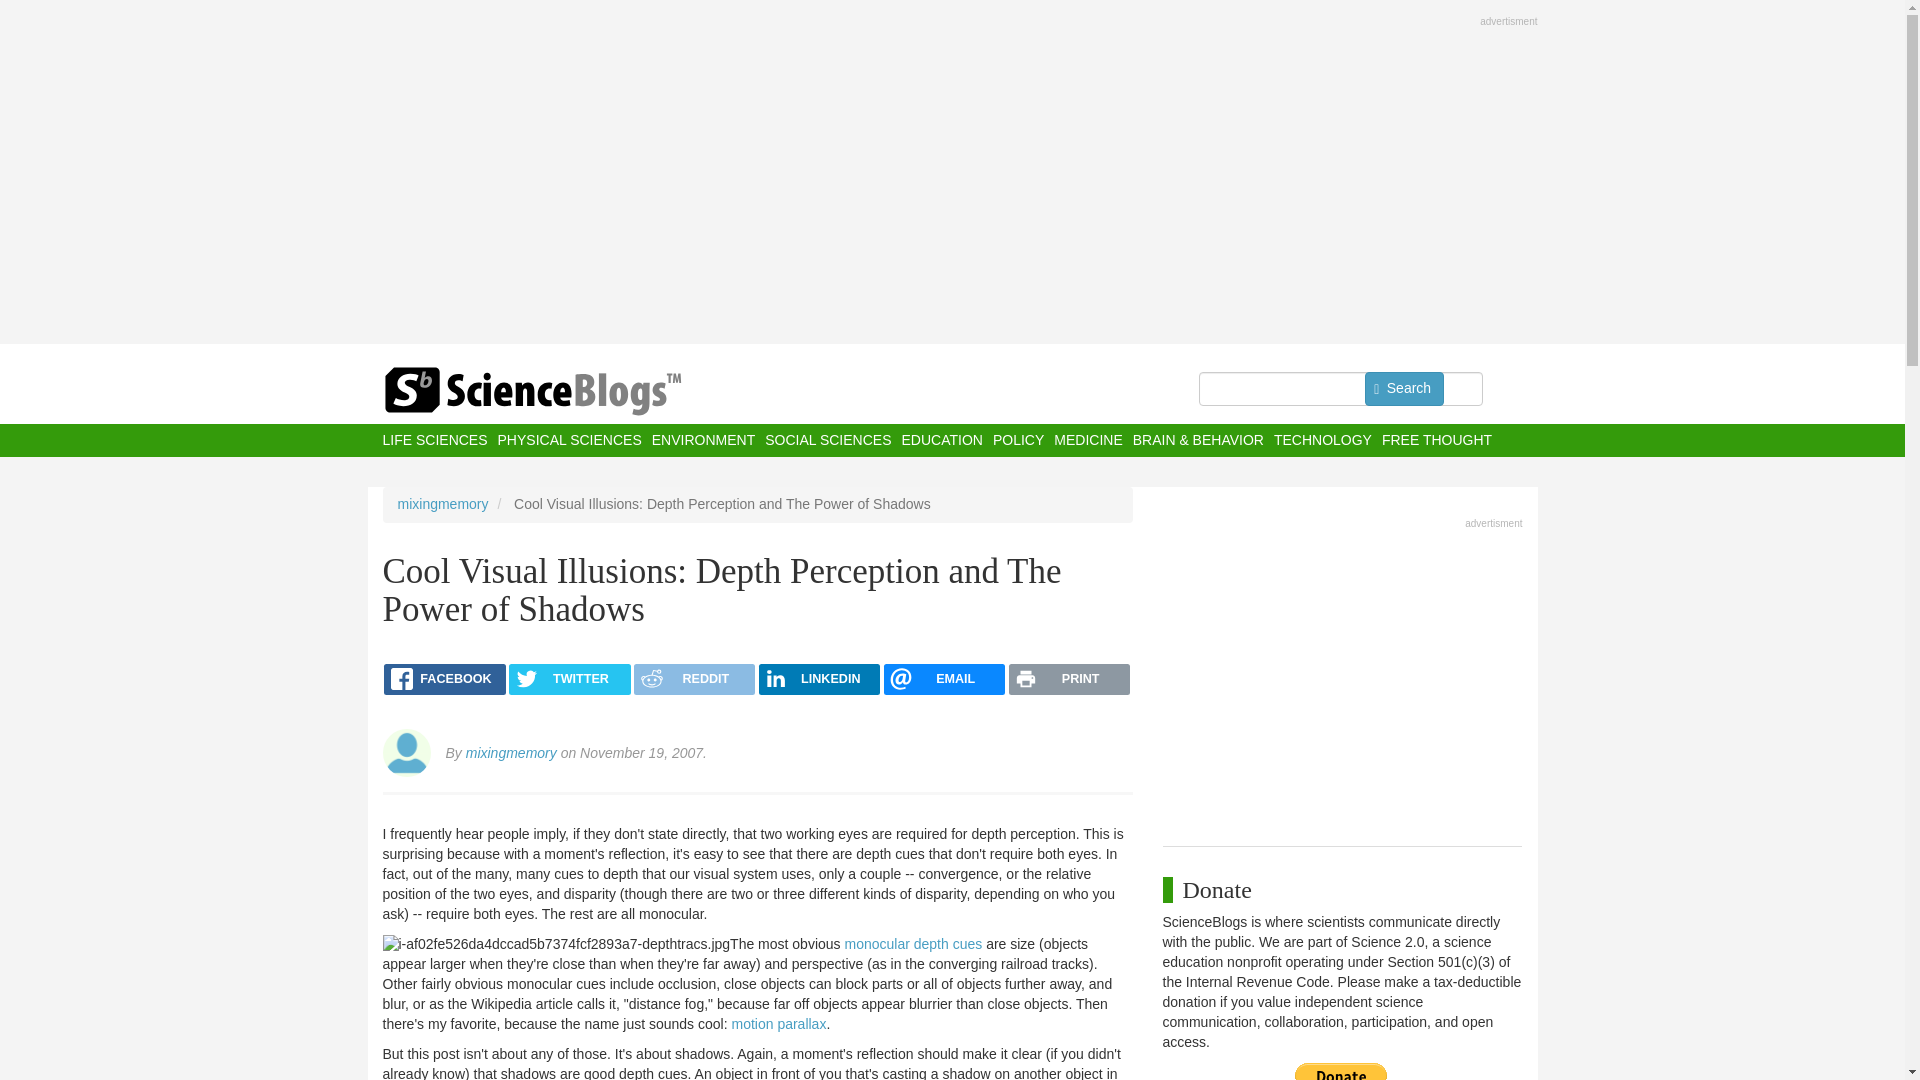 The height and width of the screenshot is (1080, 1920). What do you see at coordinates (1342, 676) in the screenshot?
I see `Advertisement` at bounding box center [1342, 676].